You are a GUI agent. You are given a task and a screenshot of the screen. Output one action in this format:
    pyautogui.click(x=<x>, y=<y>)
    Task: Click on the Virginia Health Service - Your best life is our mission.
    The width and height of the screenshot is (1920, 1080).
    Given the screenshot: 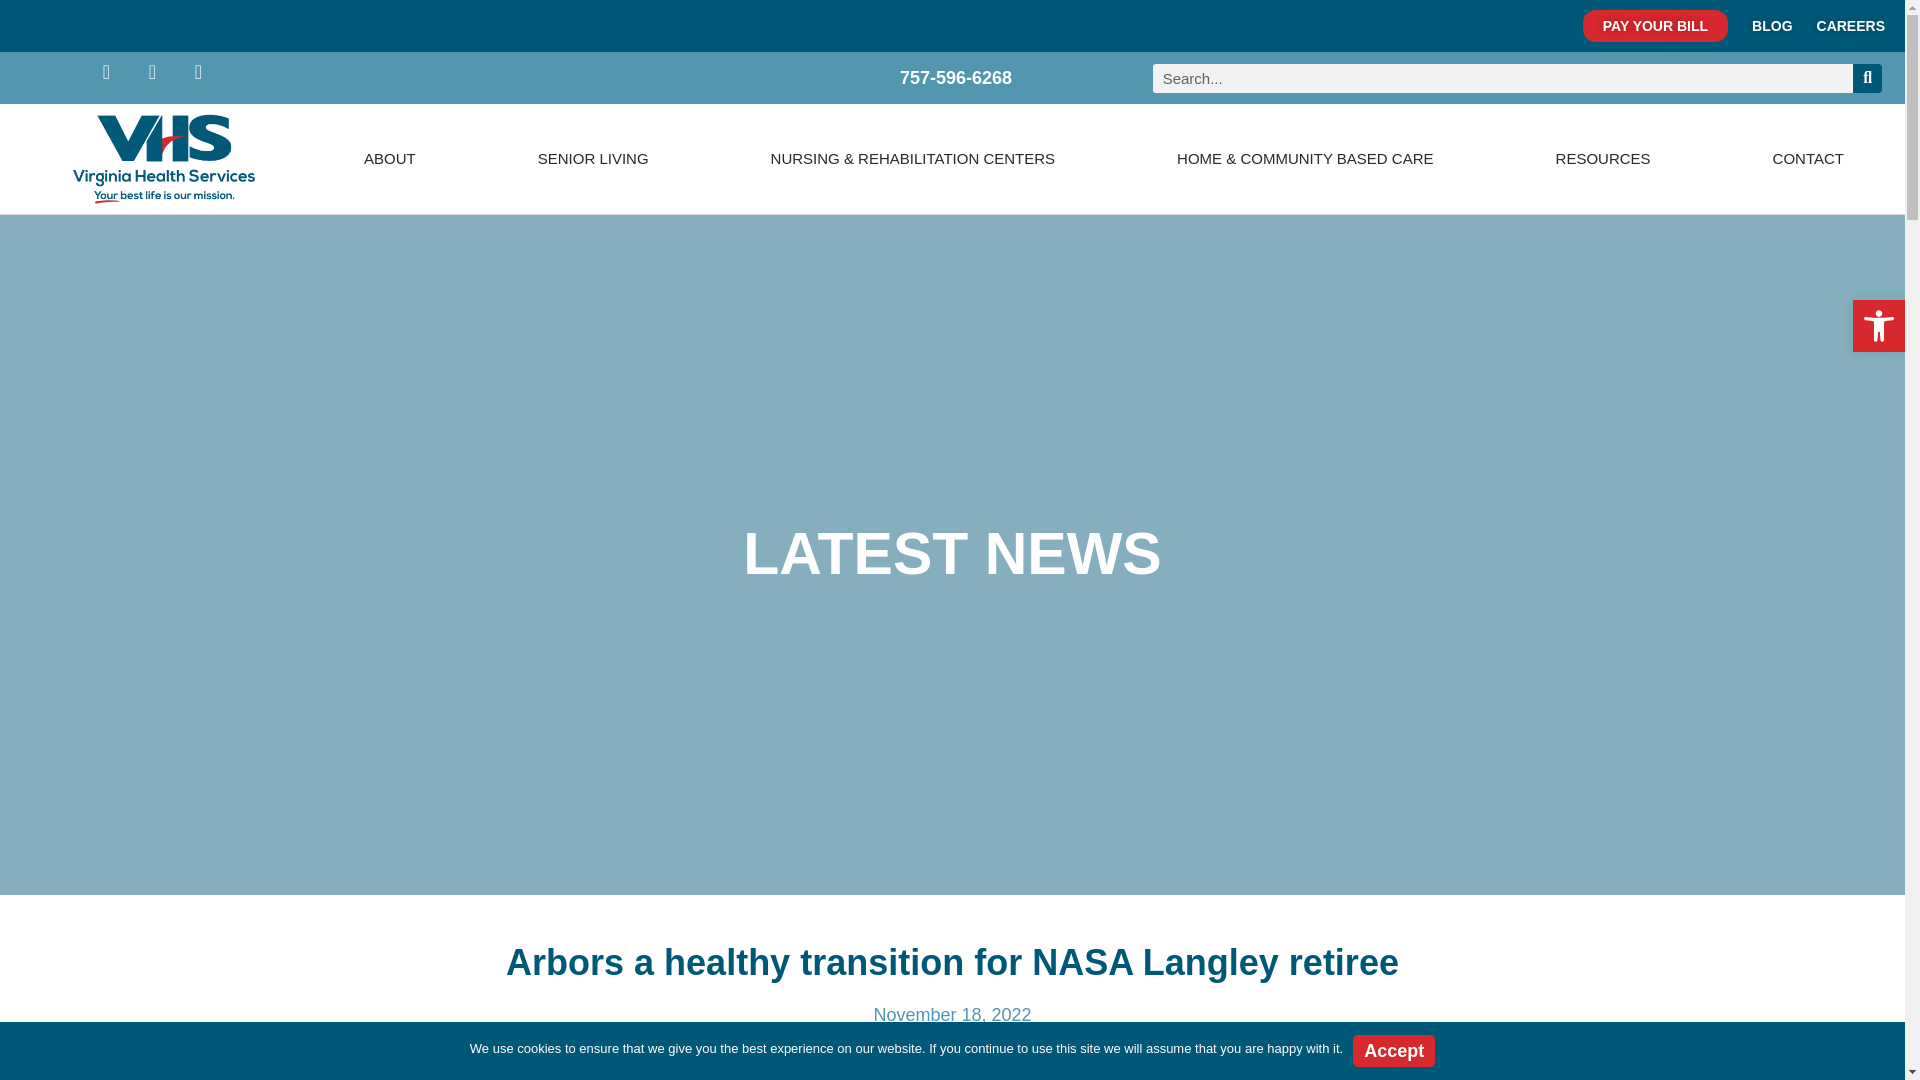 What is the action you would take?
    pyautogui.click(x=164, y=158)
    